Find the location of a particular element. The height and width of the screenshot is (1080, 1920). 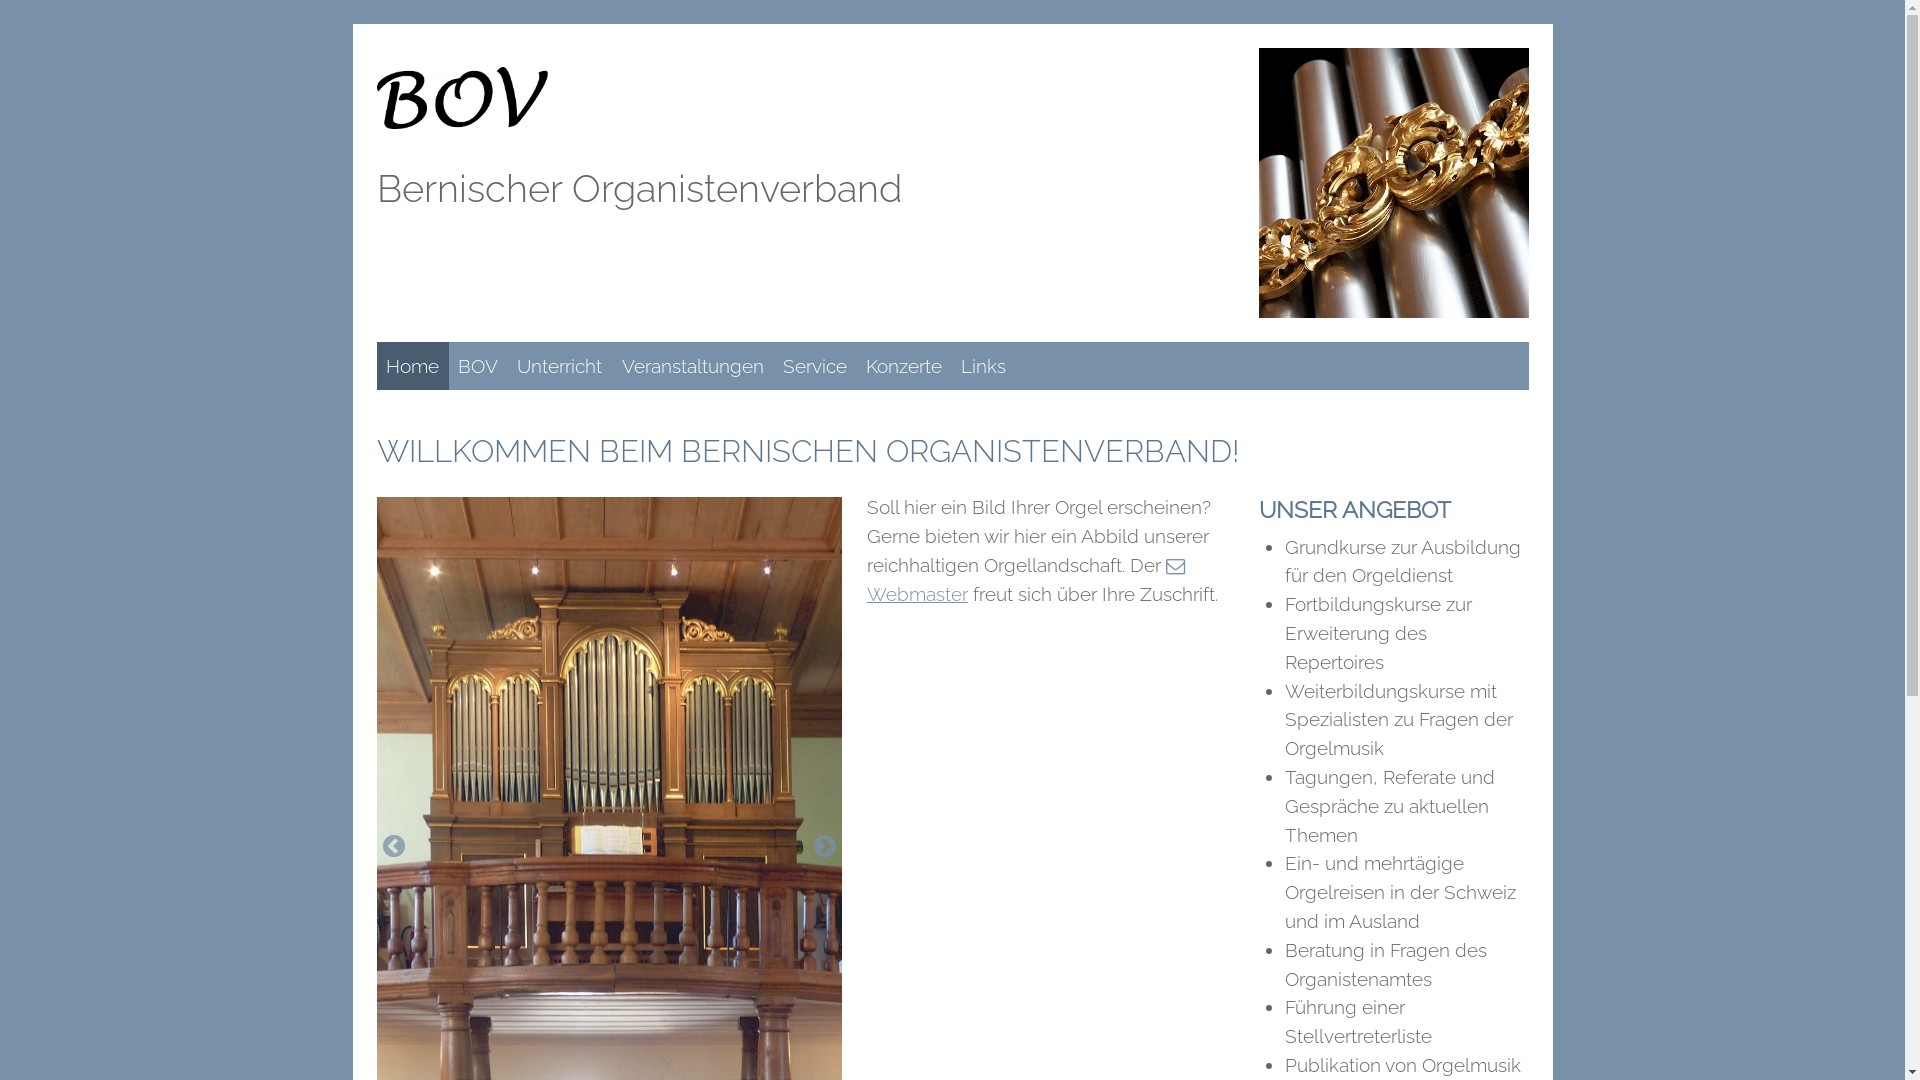

Next is located at coordinates (825, 847).